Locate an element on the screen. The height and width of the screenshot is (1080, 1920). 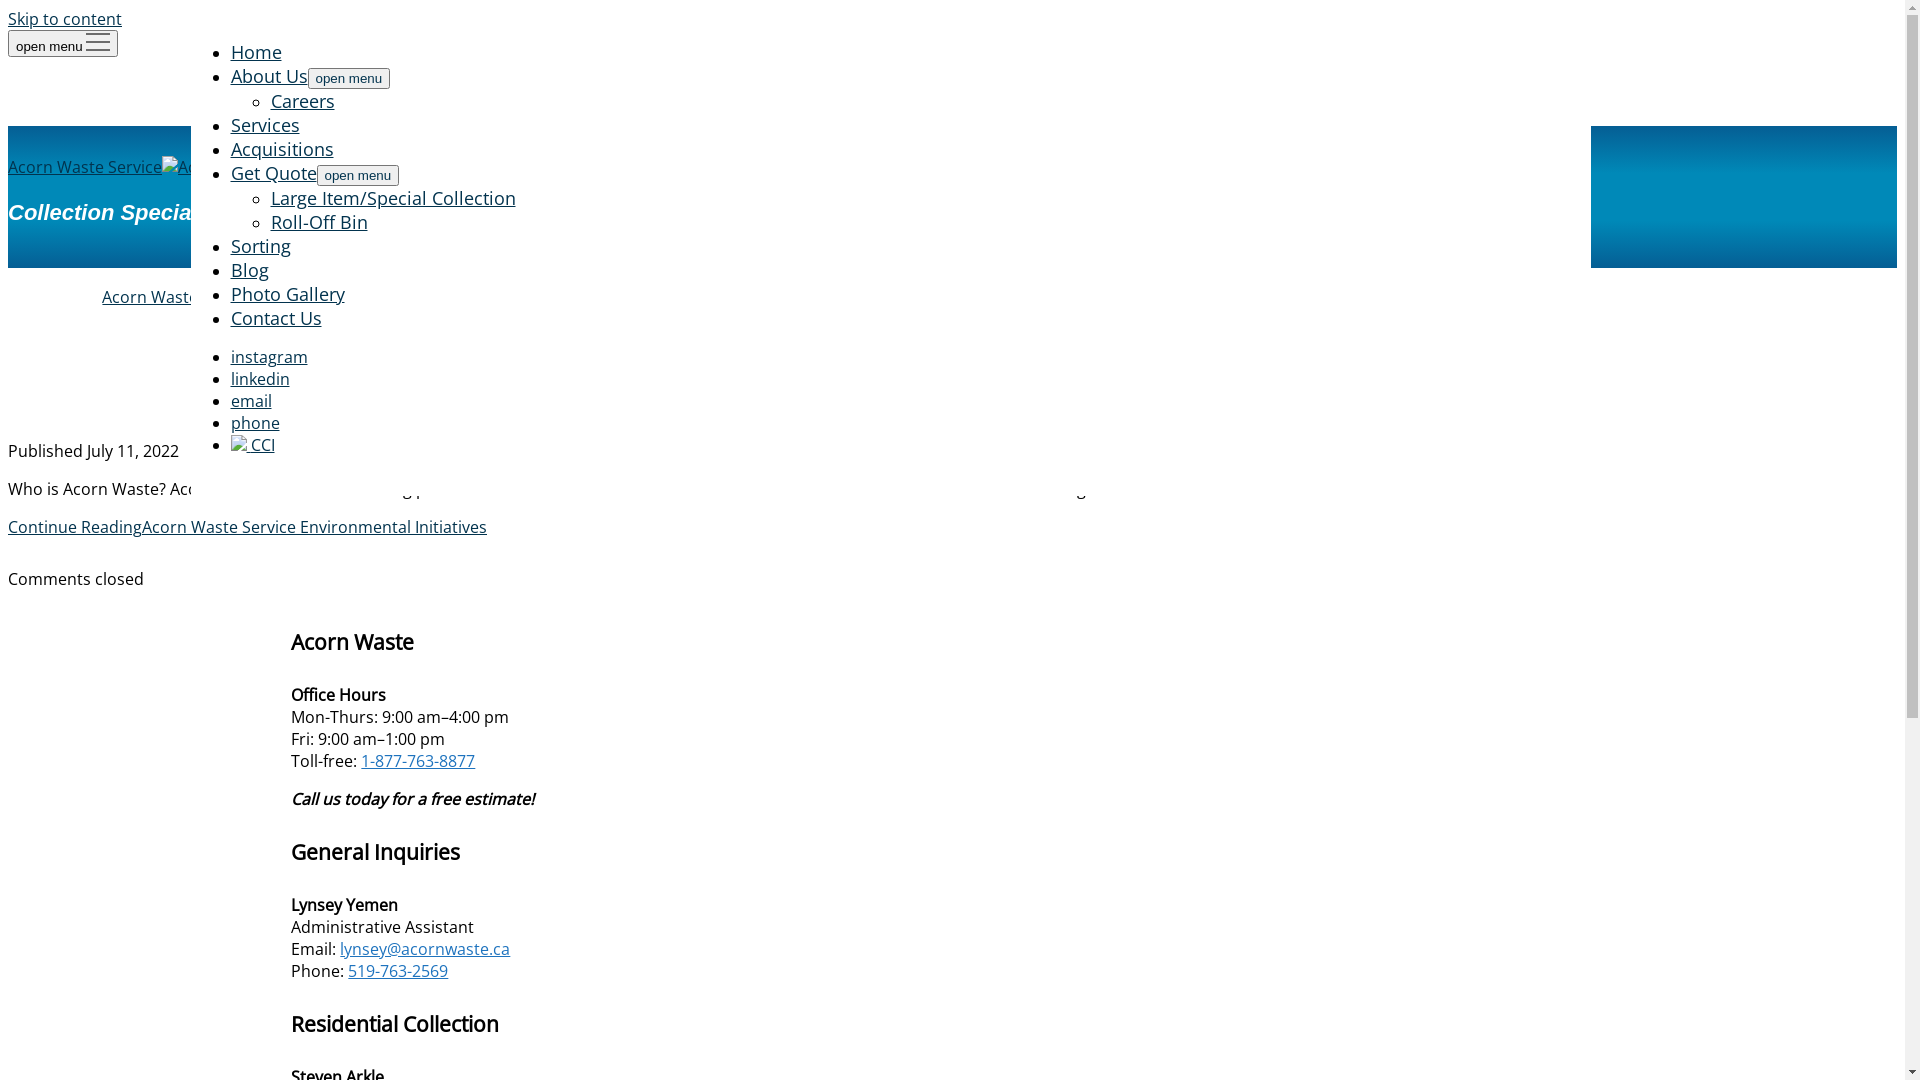
open menu is located at coordinates (358, 176).